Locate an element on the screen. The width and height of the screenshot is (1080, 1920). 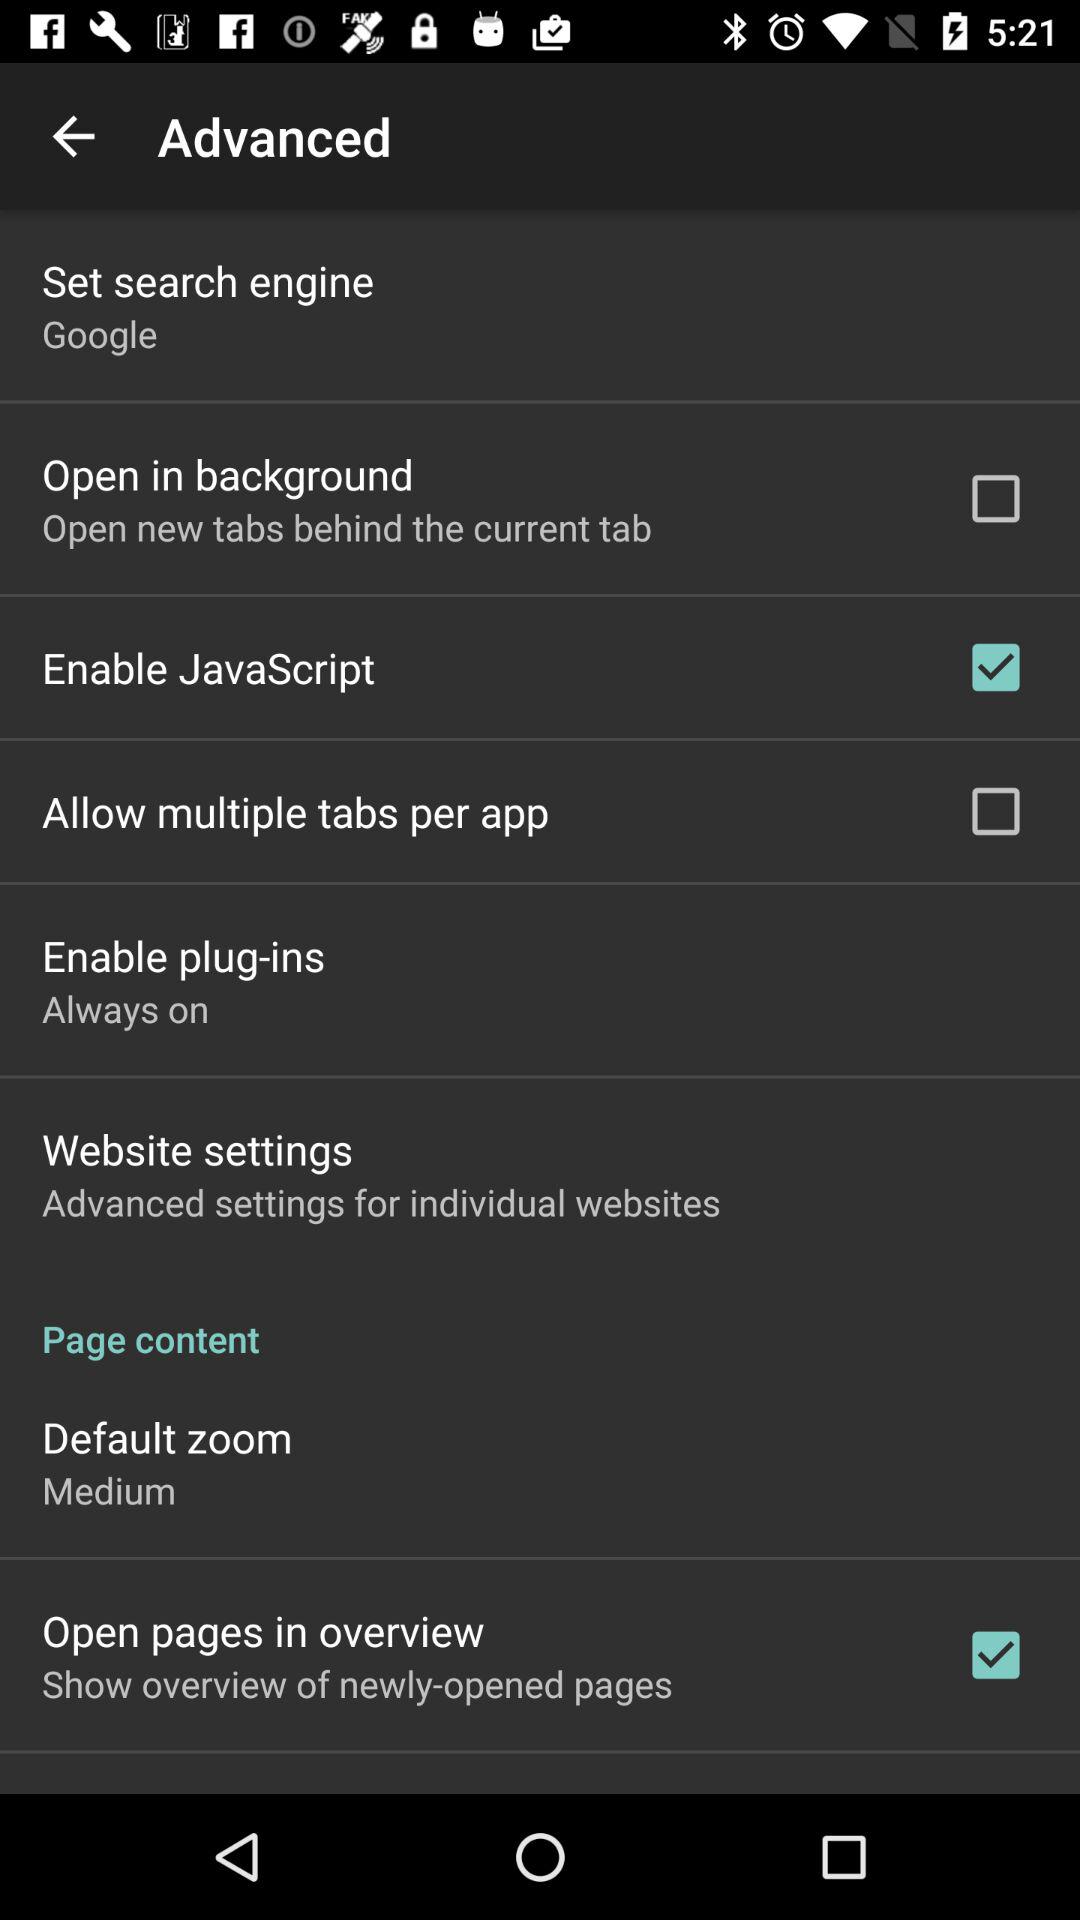
choose item below the open new tabs icon is located at coordinates (208, 667).